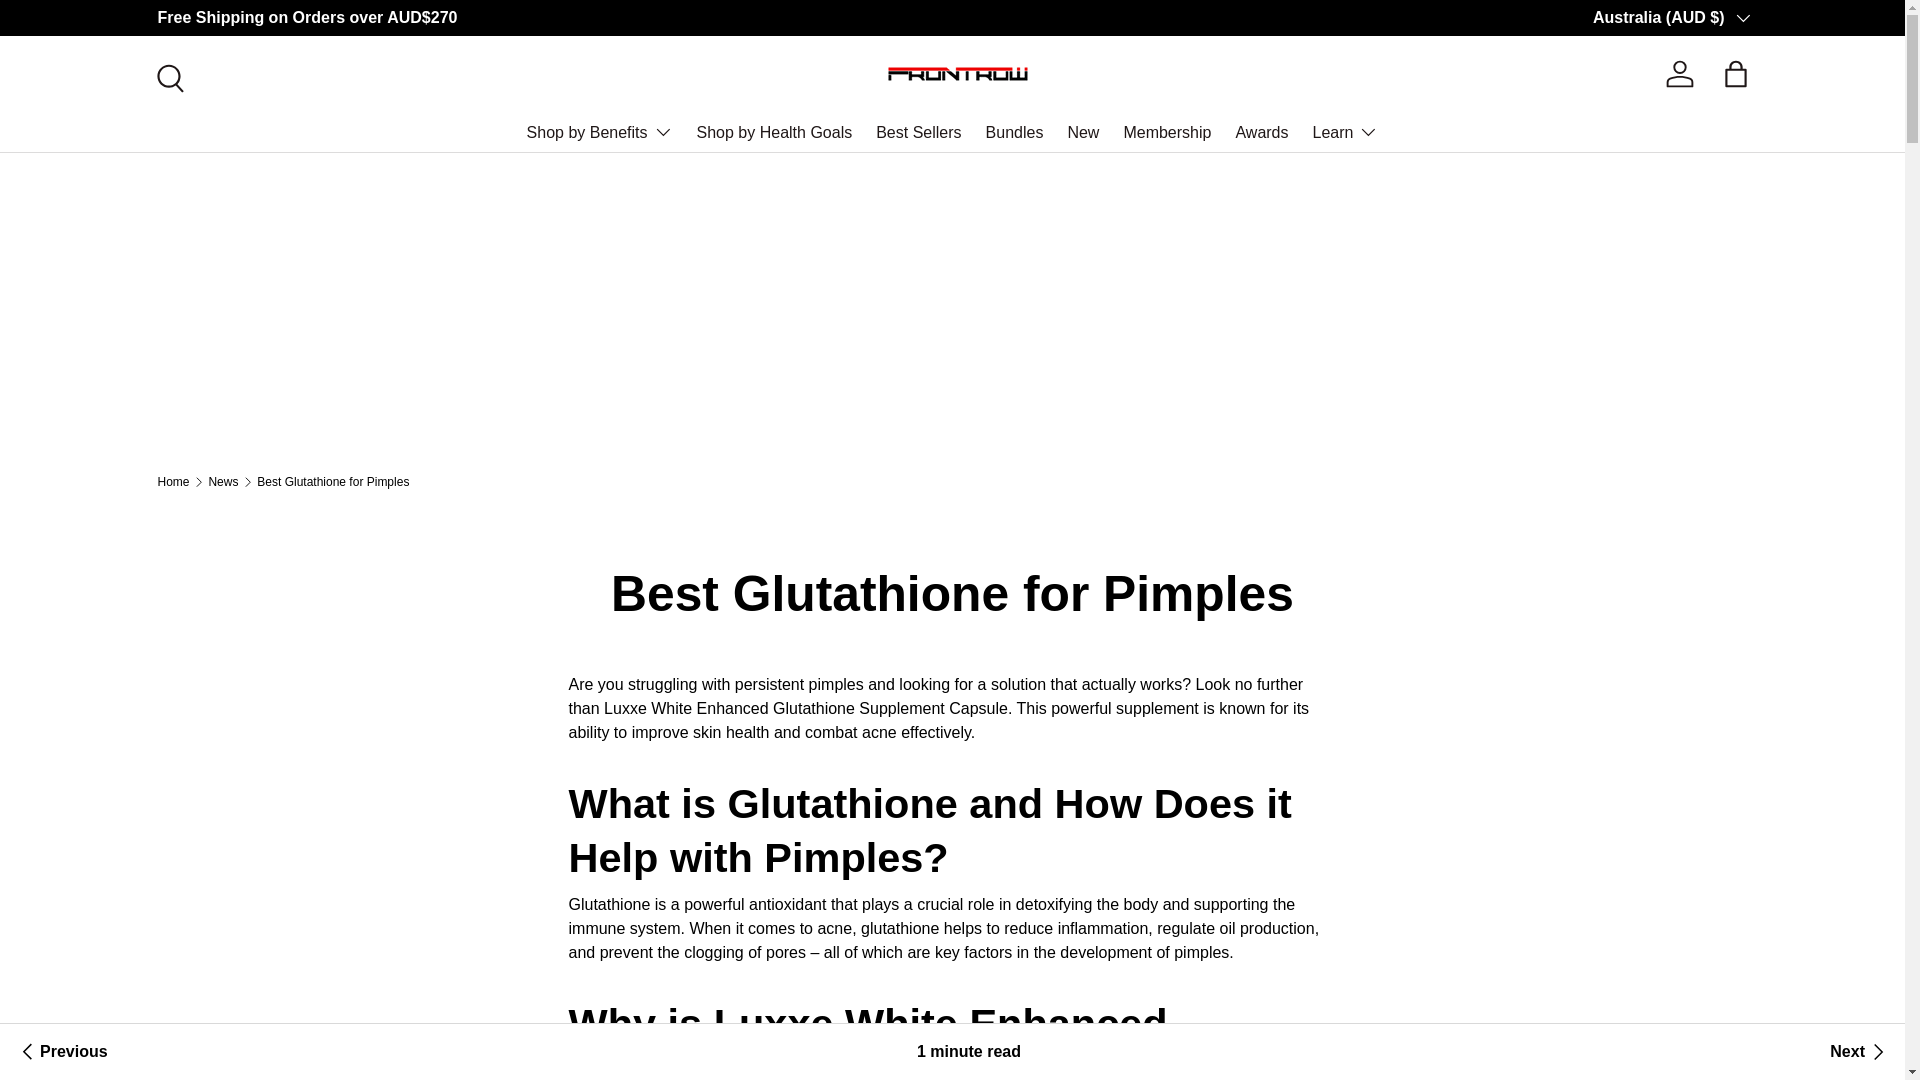  I want to click on Bag, so click(1736, 74).